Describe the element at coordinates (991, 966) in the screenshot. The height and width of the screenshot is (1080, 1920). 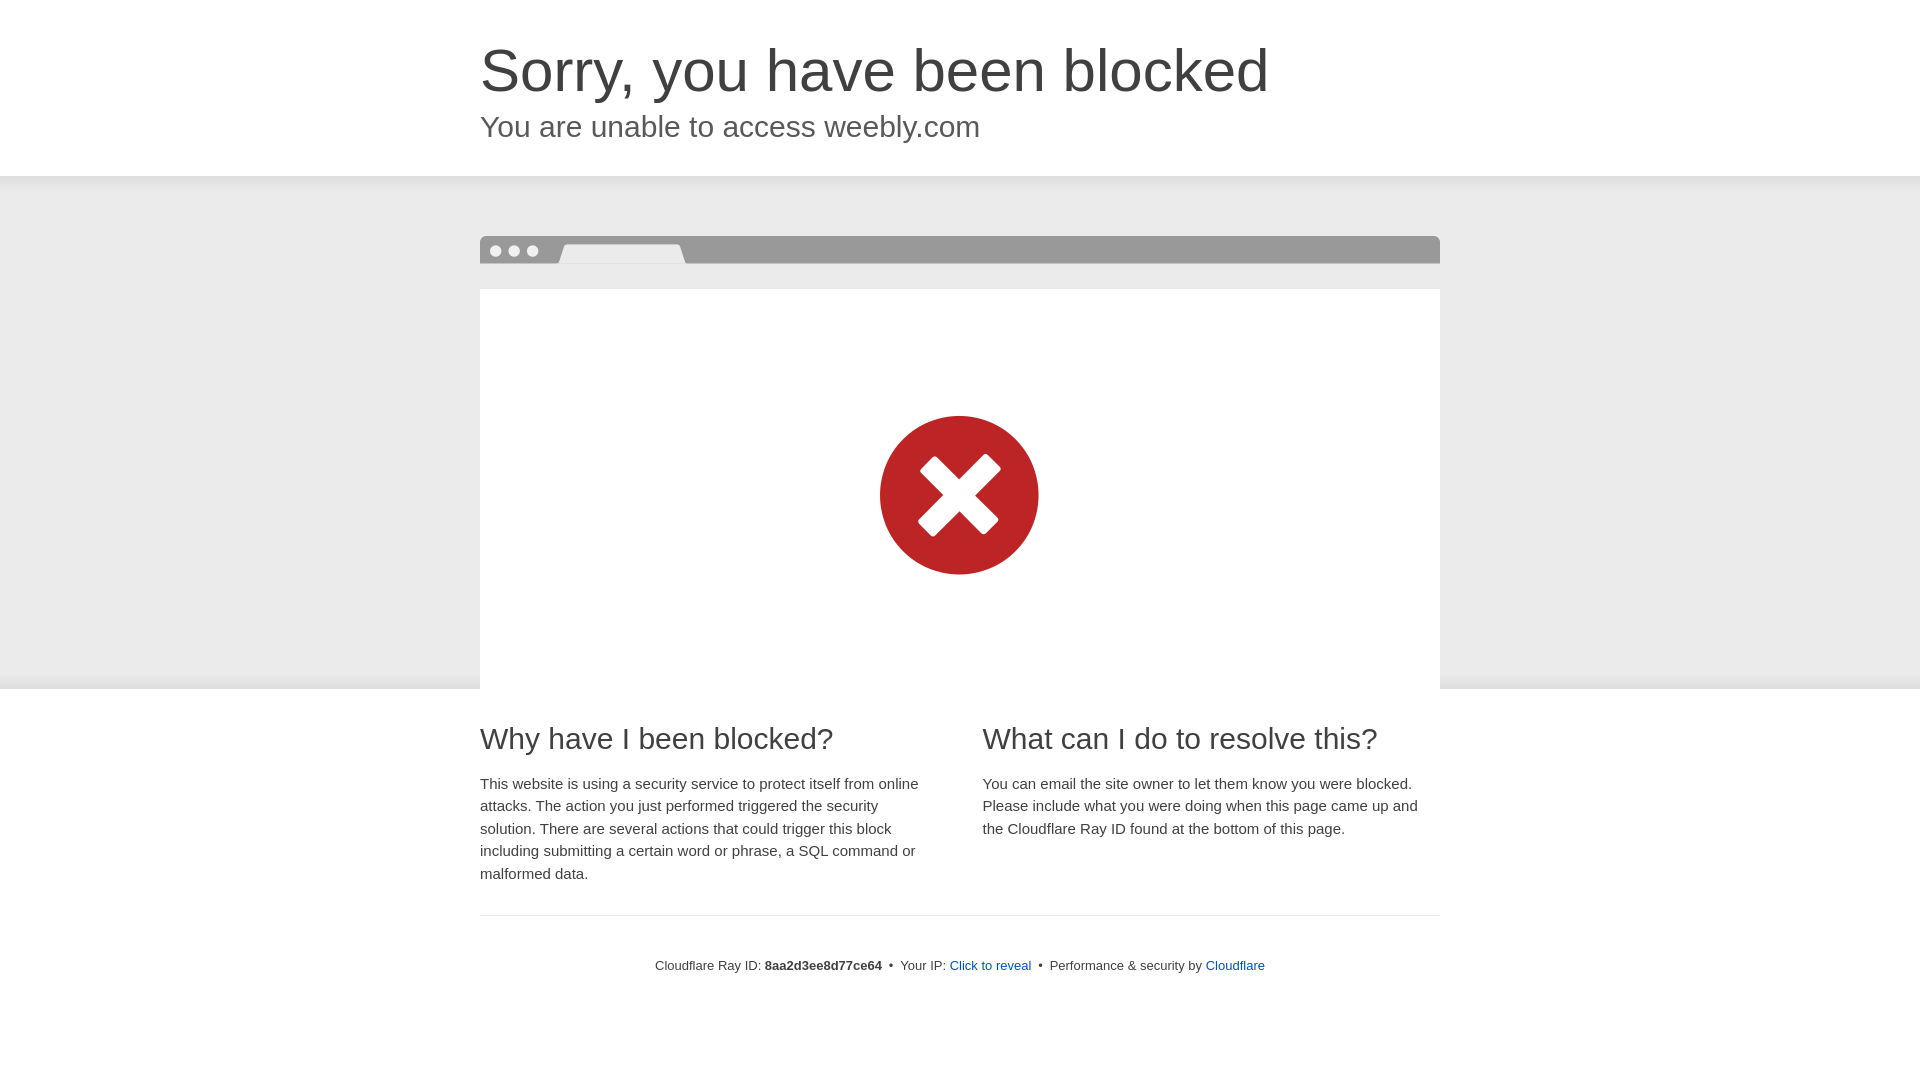
I see `Click to reveal` at that location.